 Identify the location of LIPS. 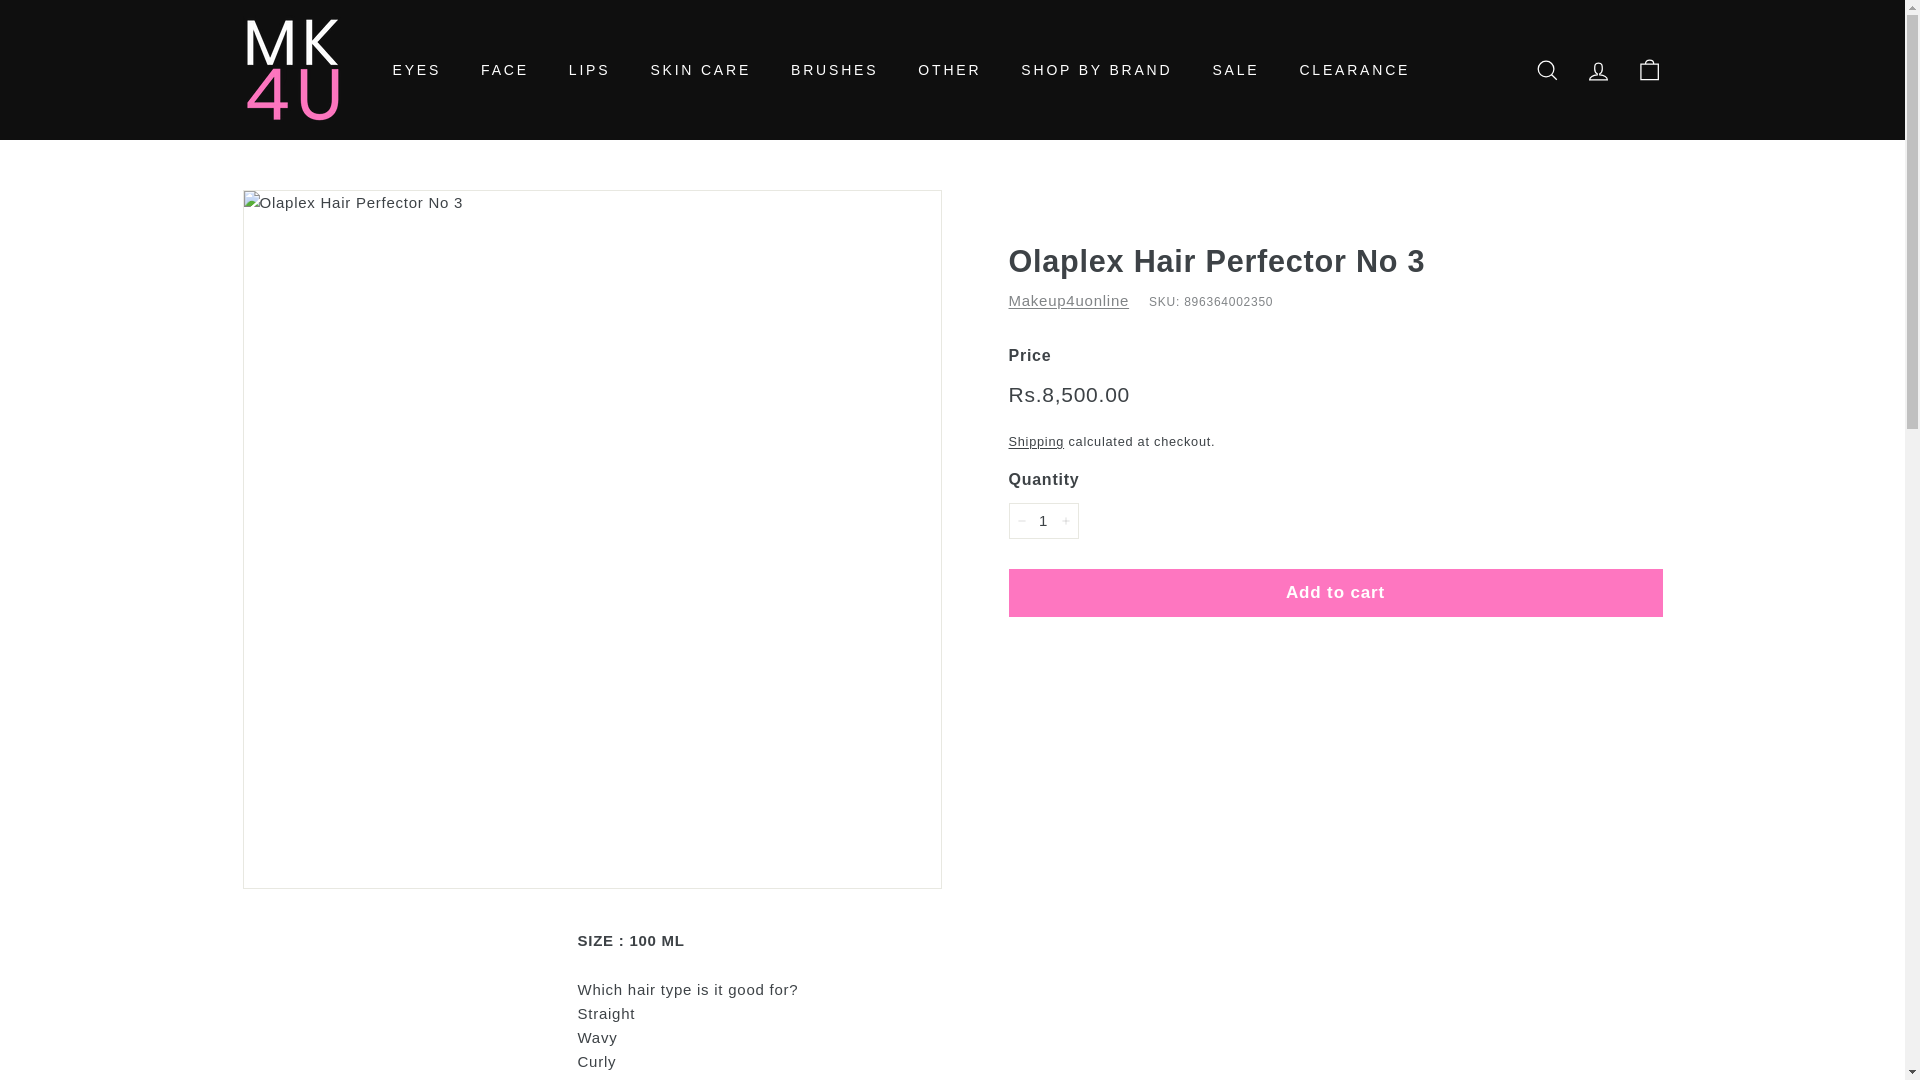
(590, 70).